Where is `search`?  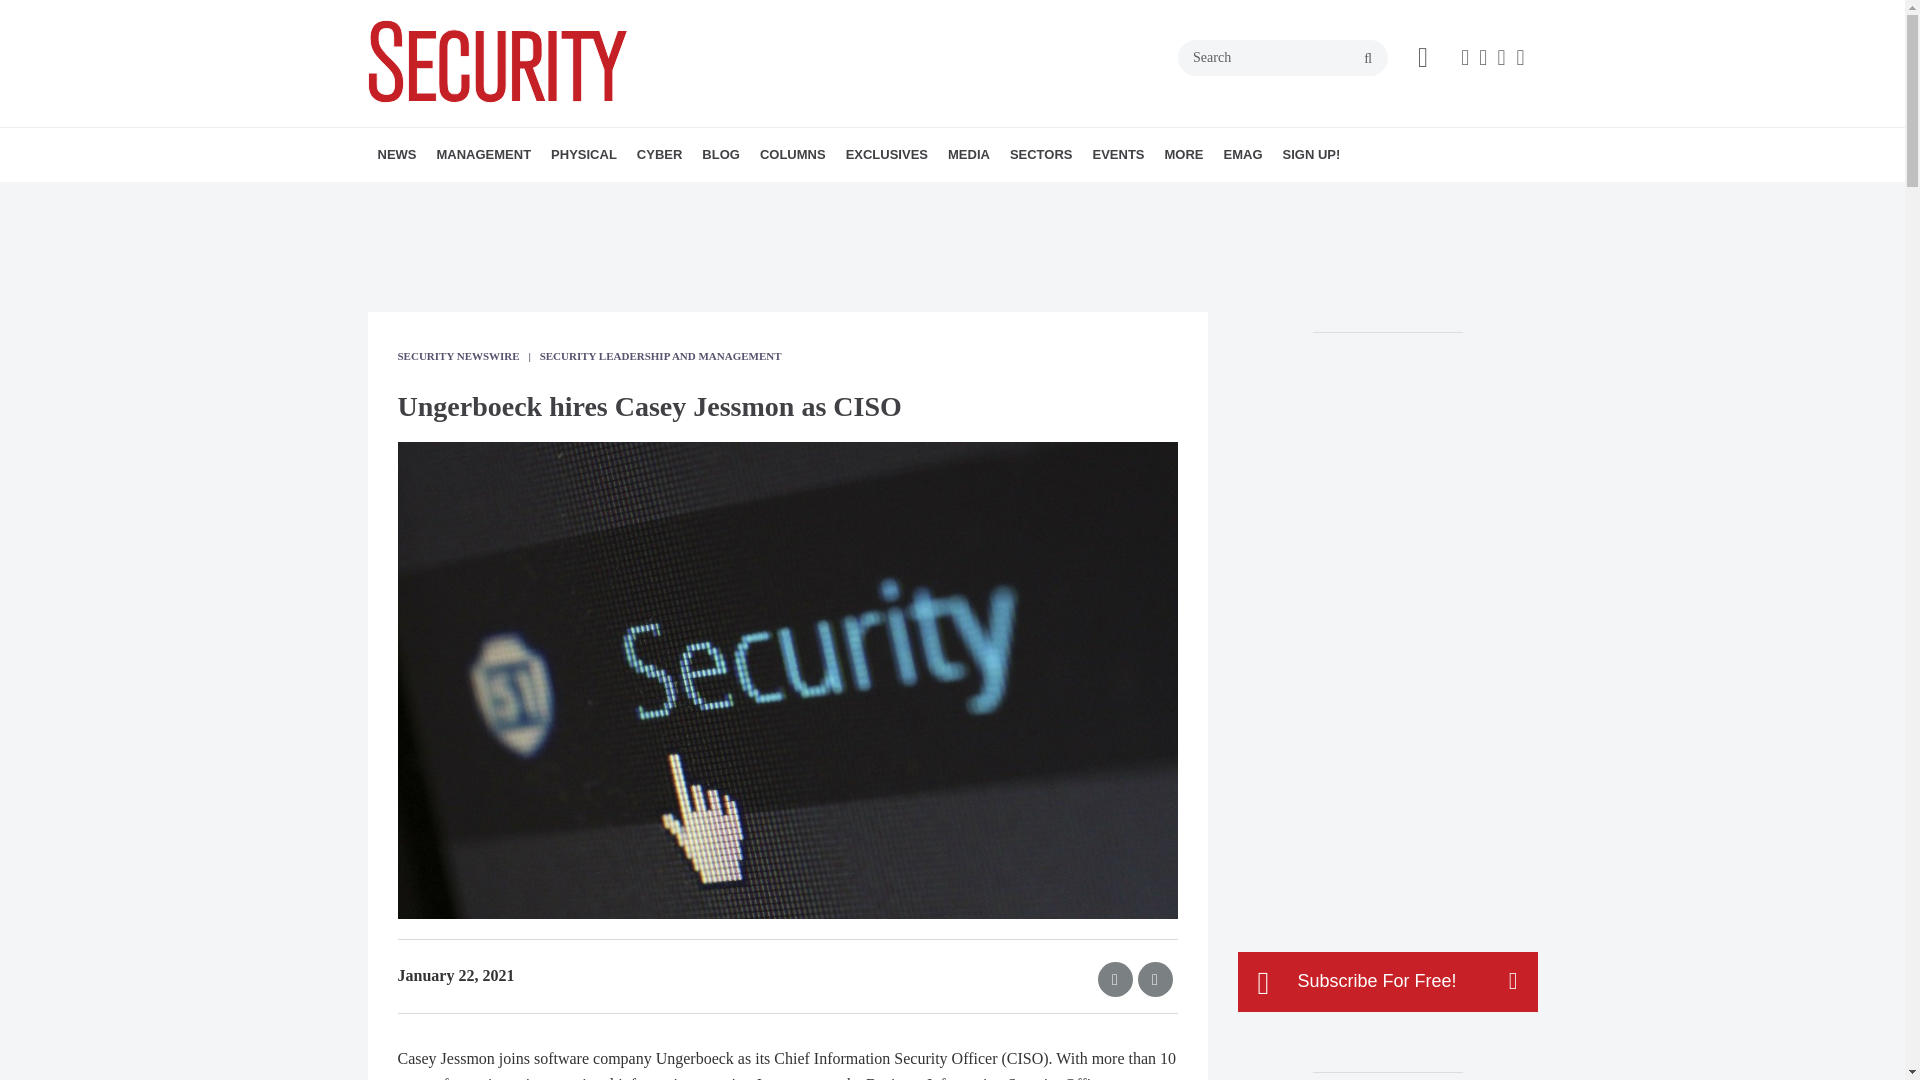 search is located at coordinates (1368, 58).